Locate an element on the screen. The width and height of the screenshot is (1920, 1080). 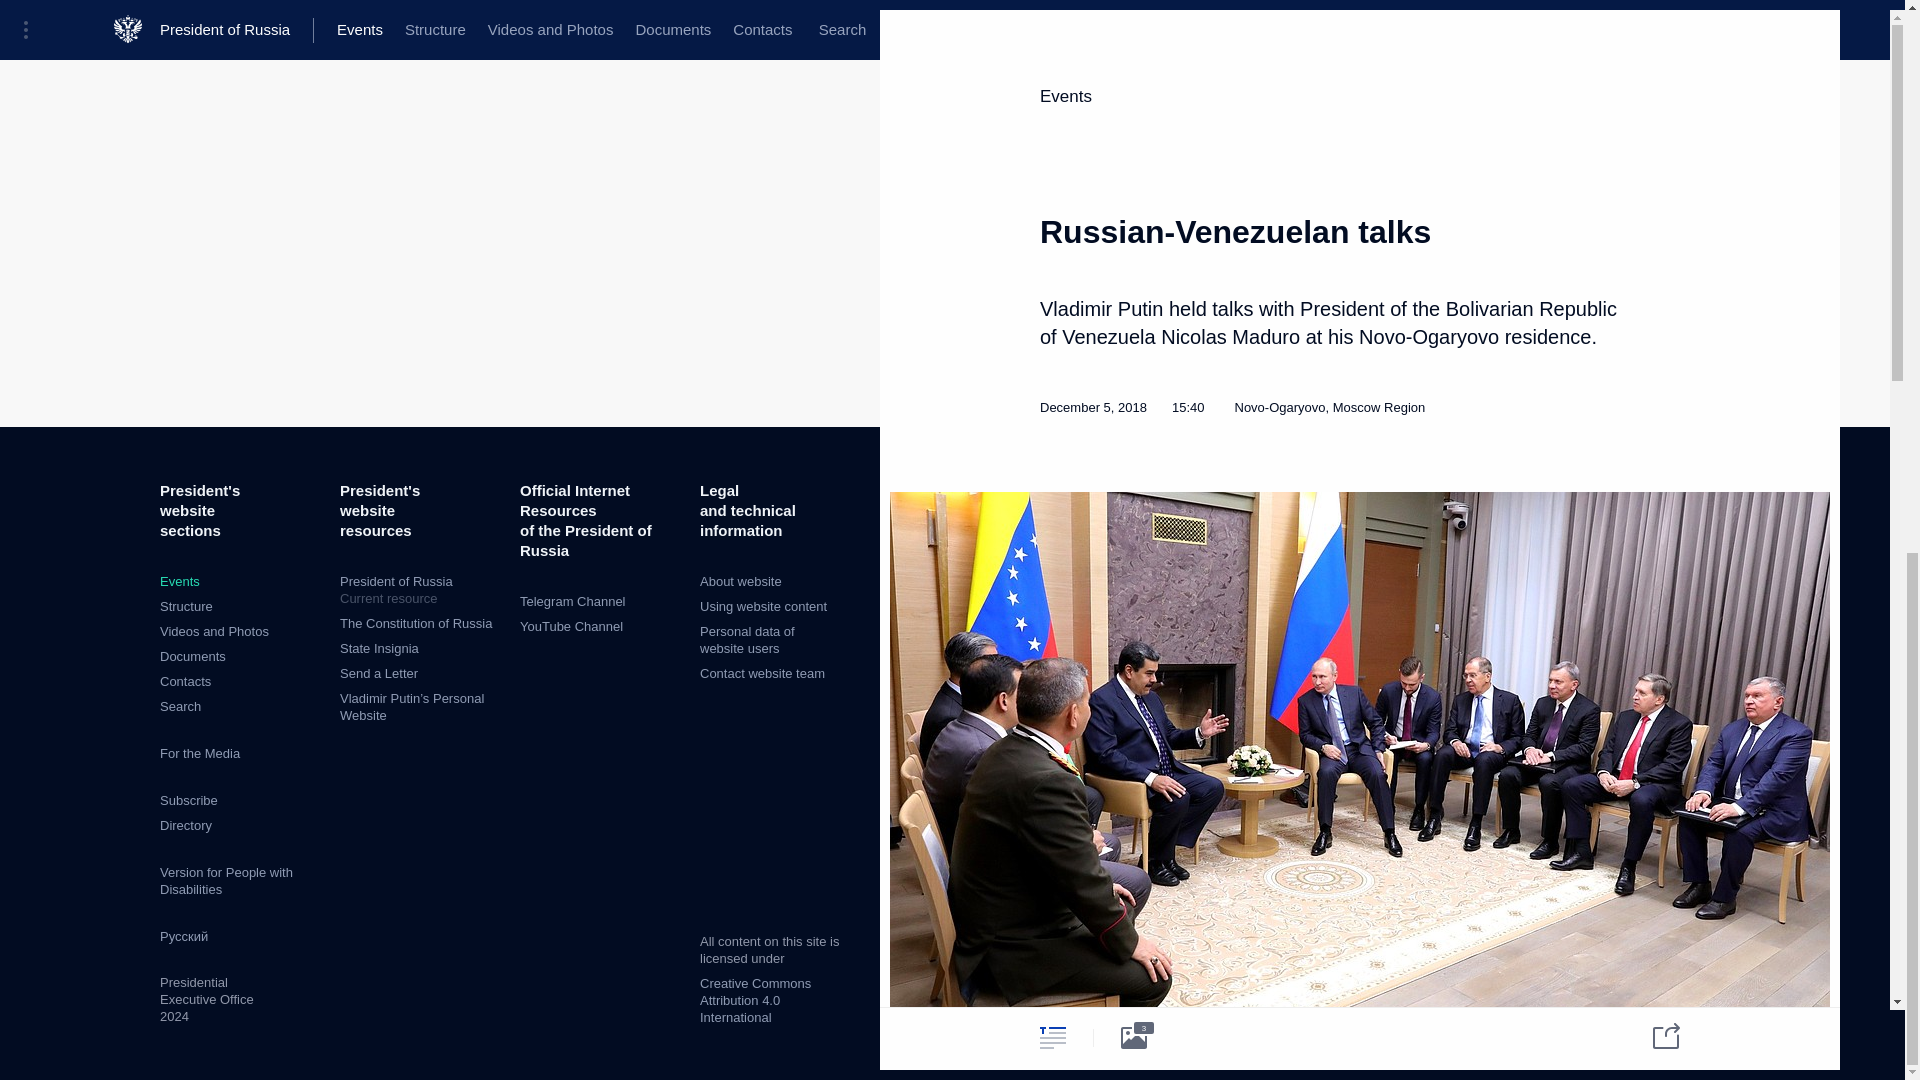
Documents is located at coordinates (192, 656).